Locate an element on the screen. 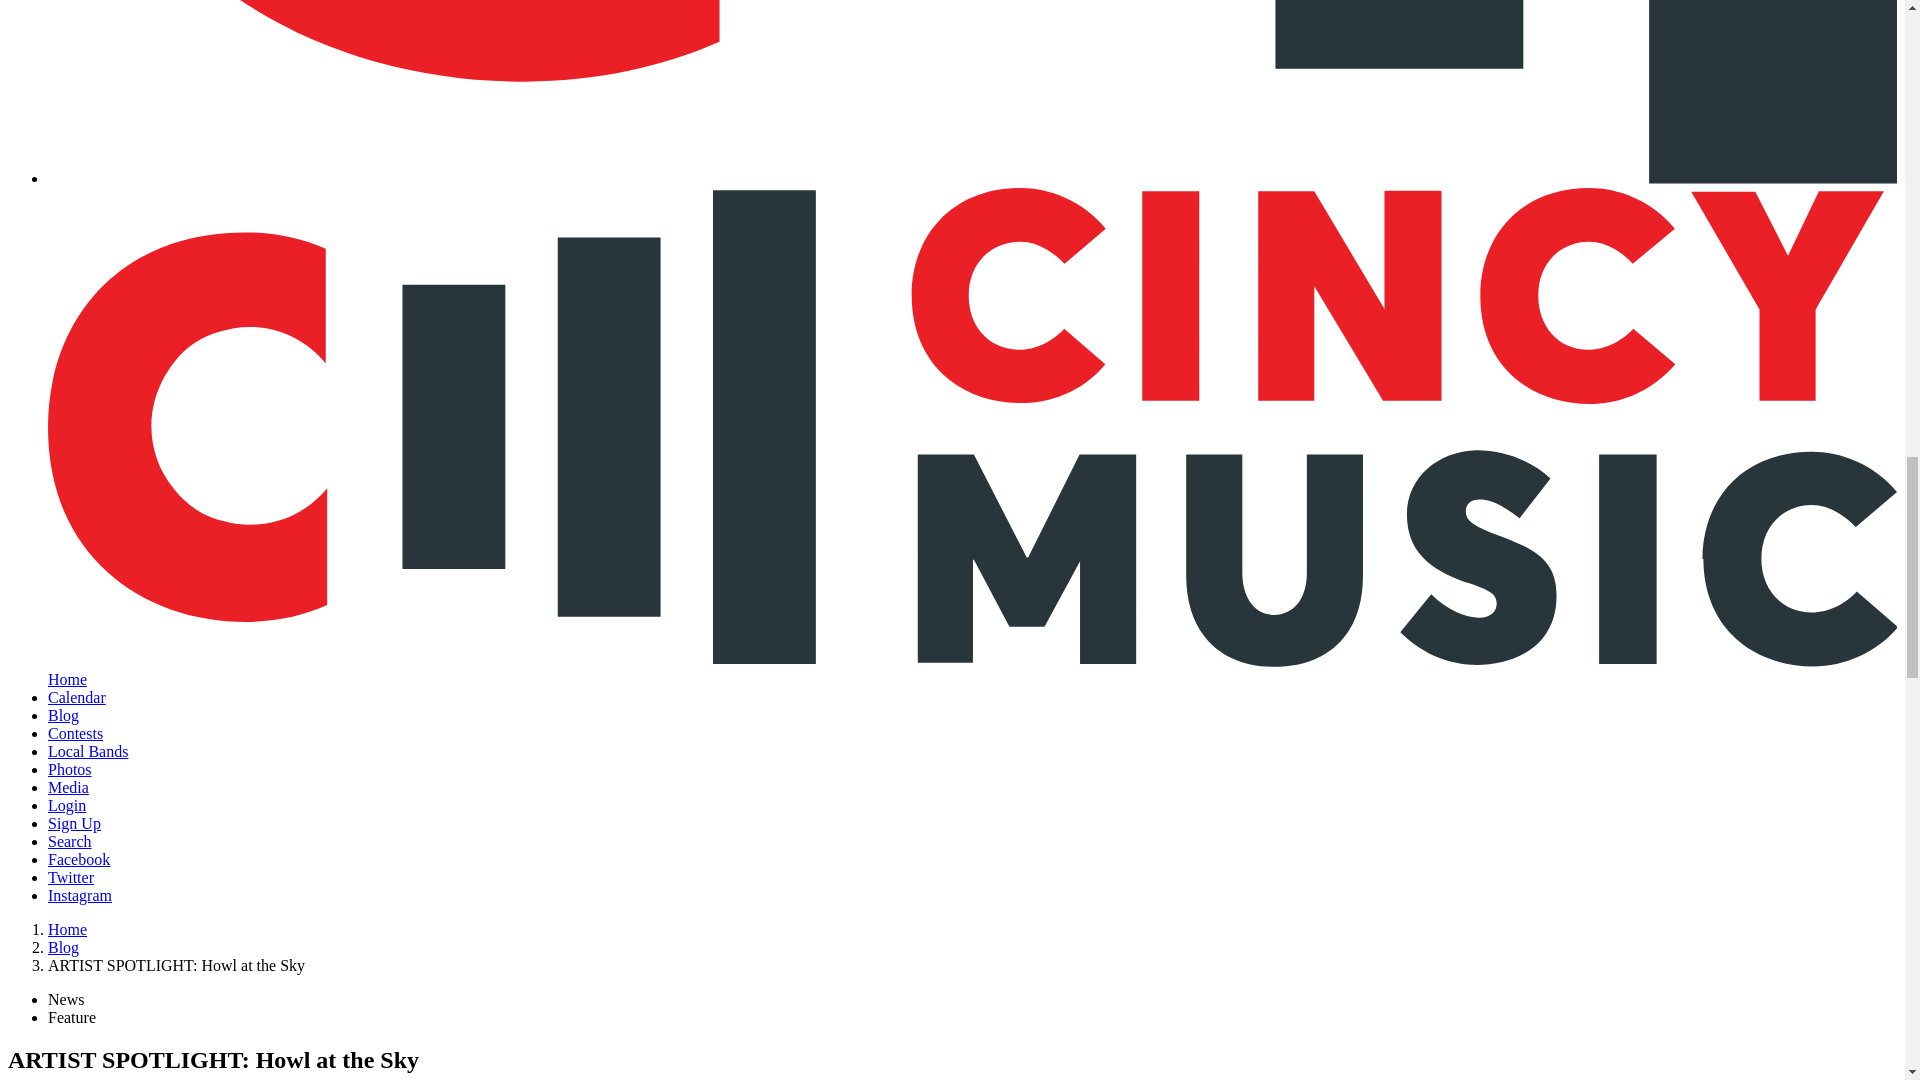  Login is located at coordinates (67, 806).